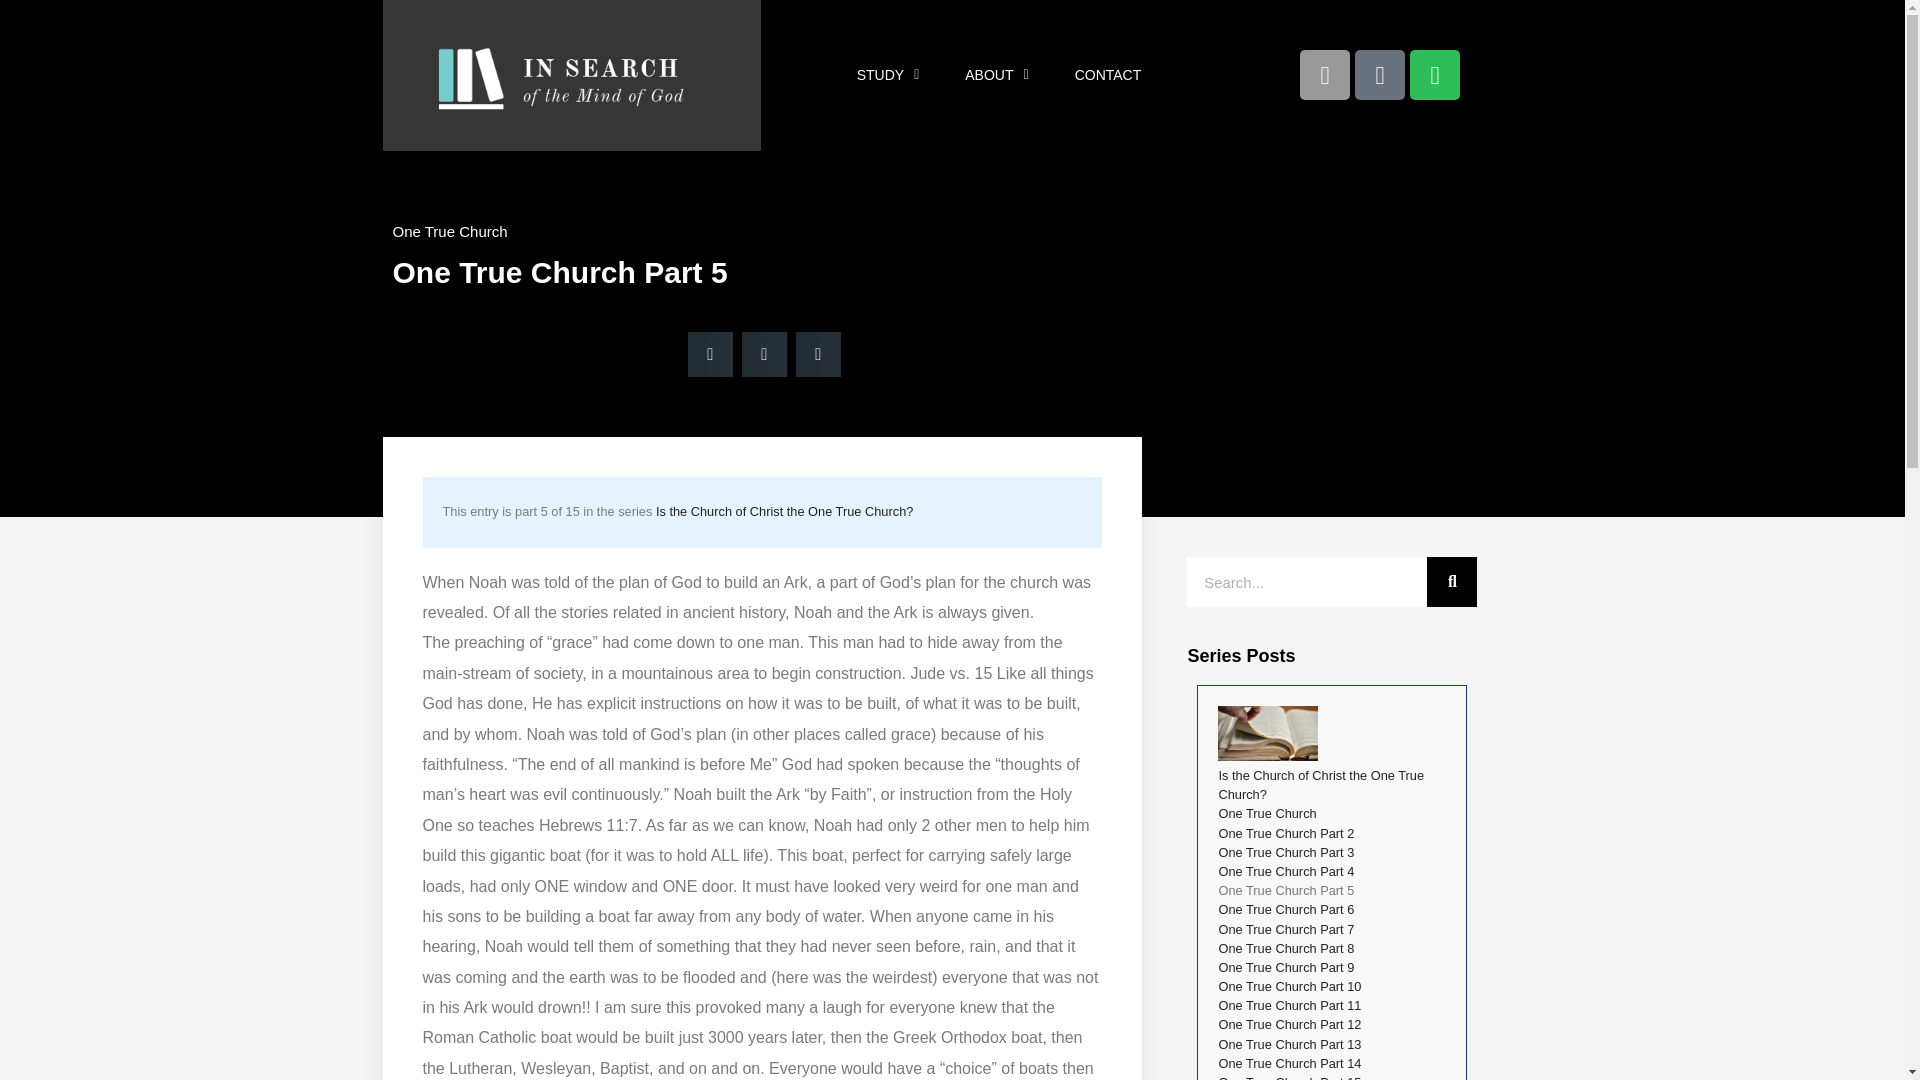 The width and height of the screenshot is (1920, 1080). Describe the element at coordinates (1285, 930) in the screenshot. I see `One True Church Part 7` at that location.